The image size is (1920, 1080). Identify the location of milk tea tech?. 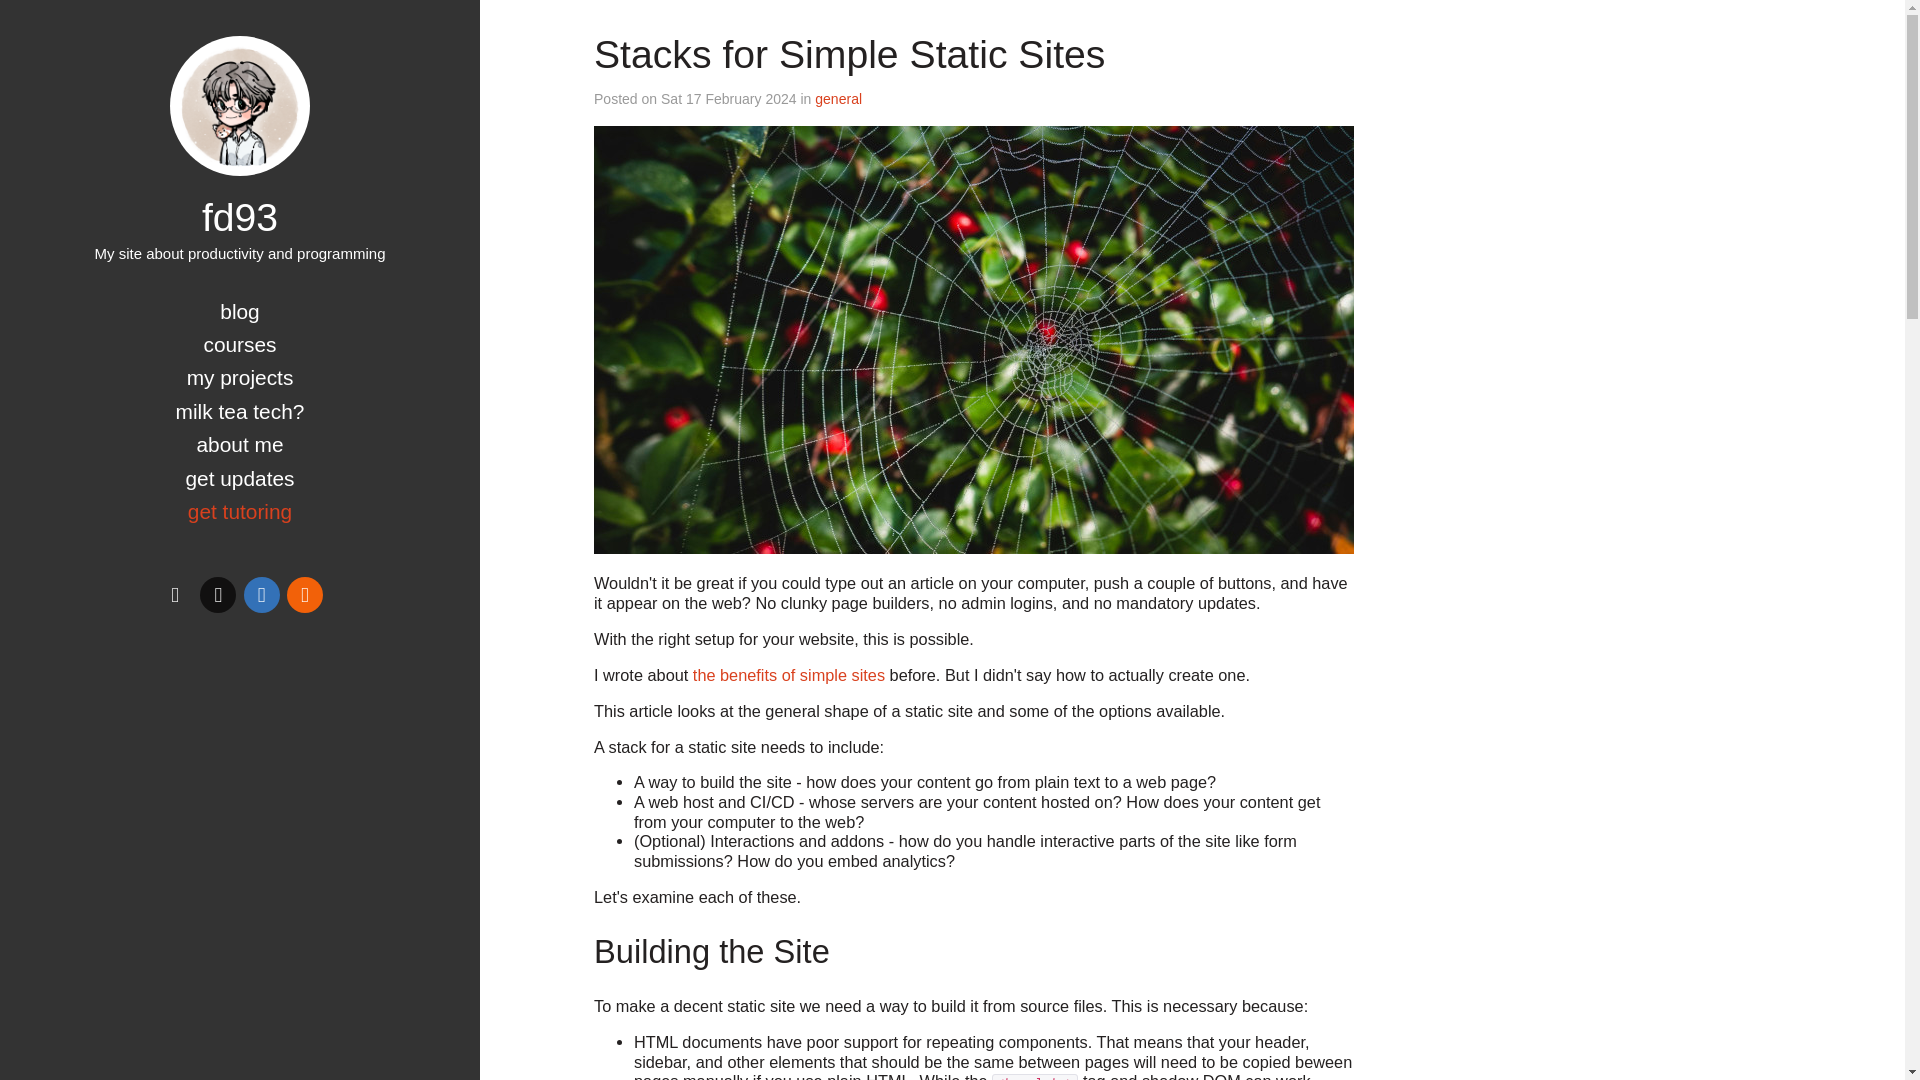
(240, 411).